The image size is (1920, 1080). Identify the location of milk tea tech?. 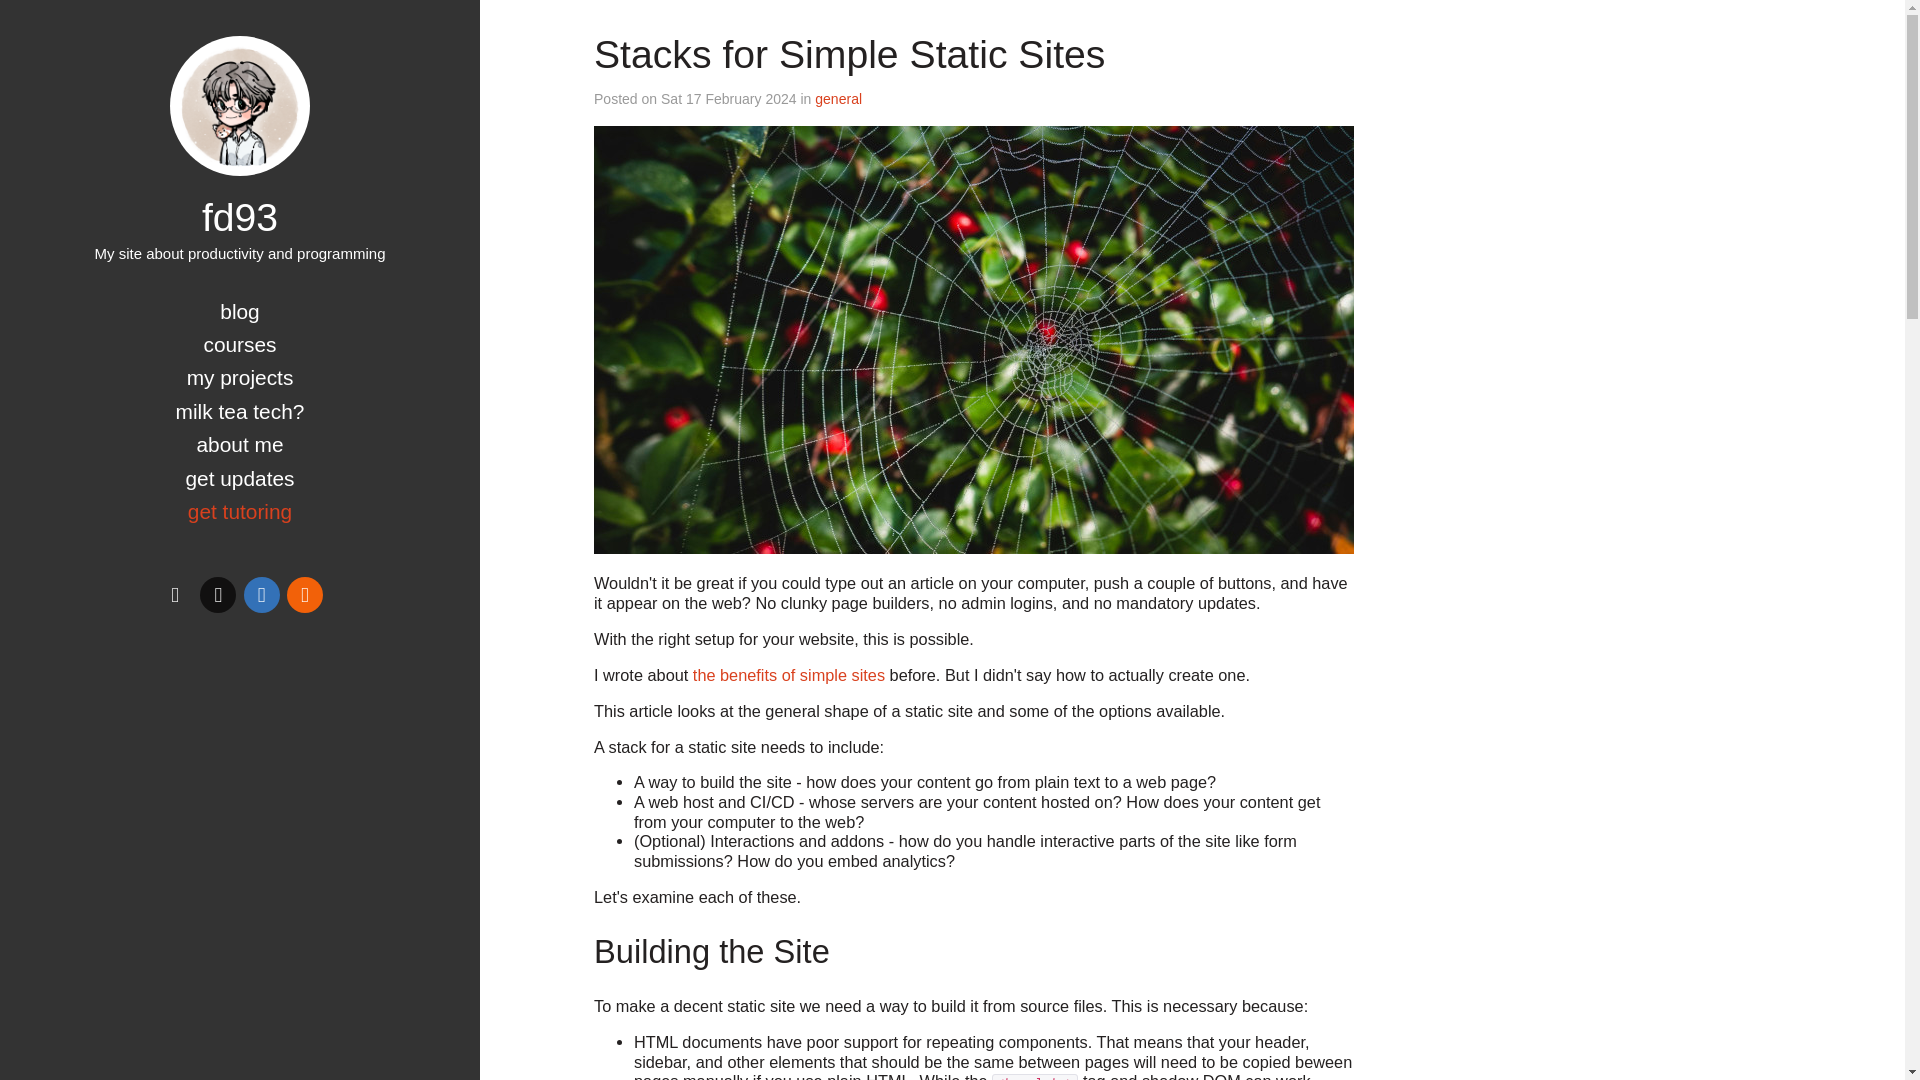
(240, 411).